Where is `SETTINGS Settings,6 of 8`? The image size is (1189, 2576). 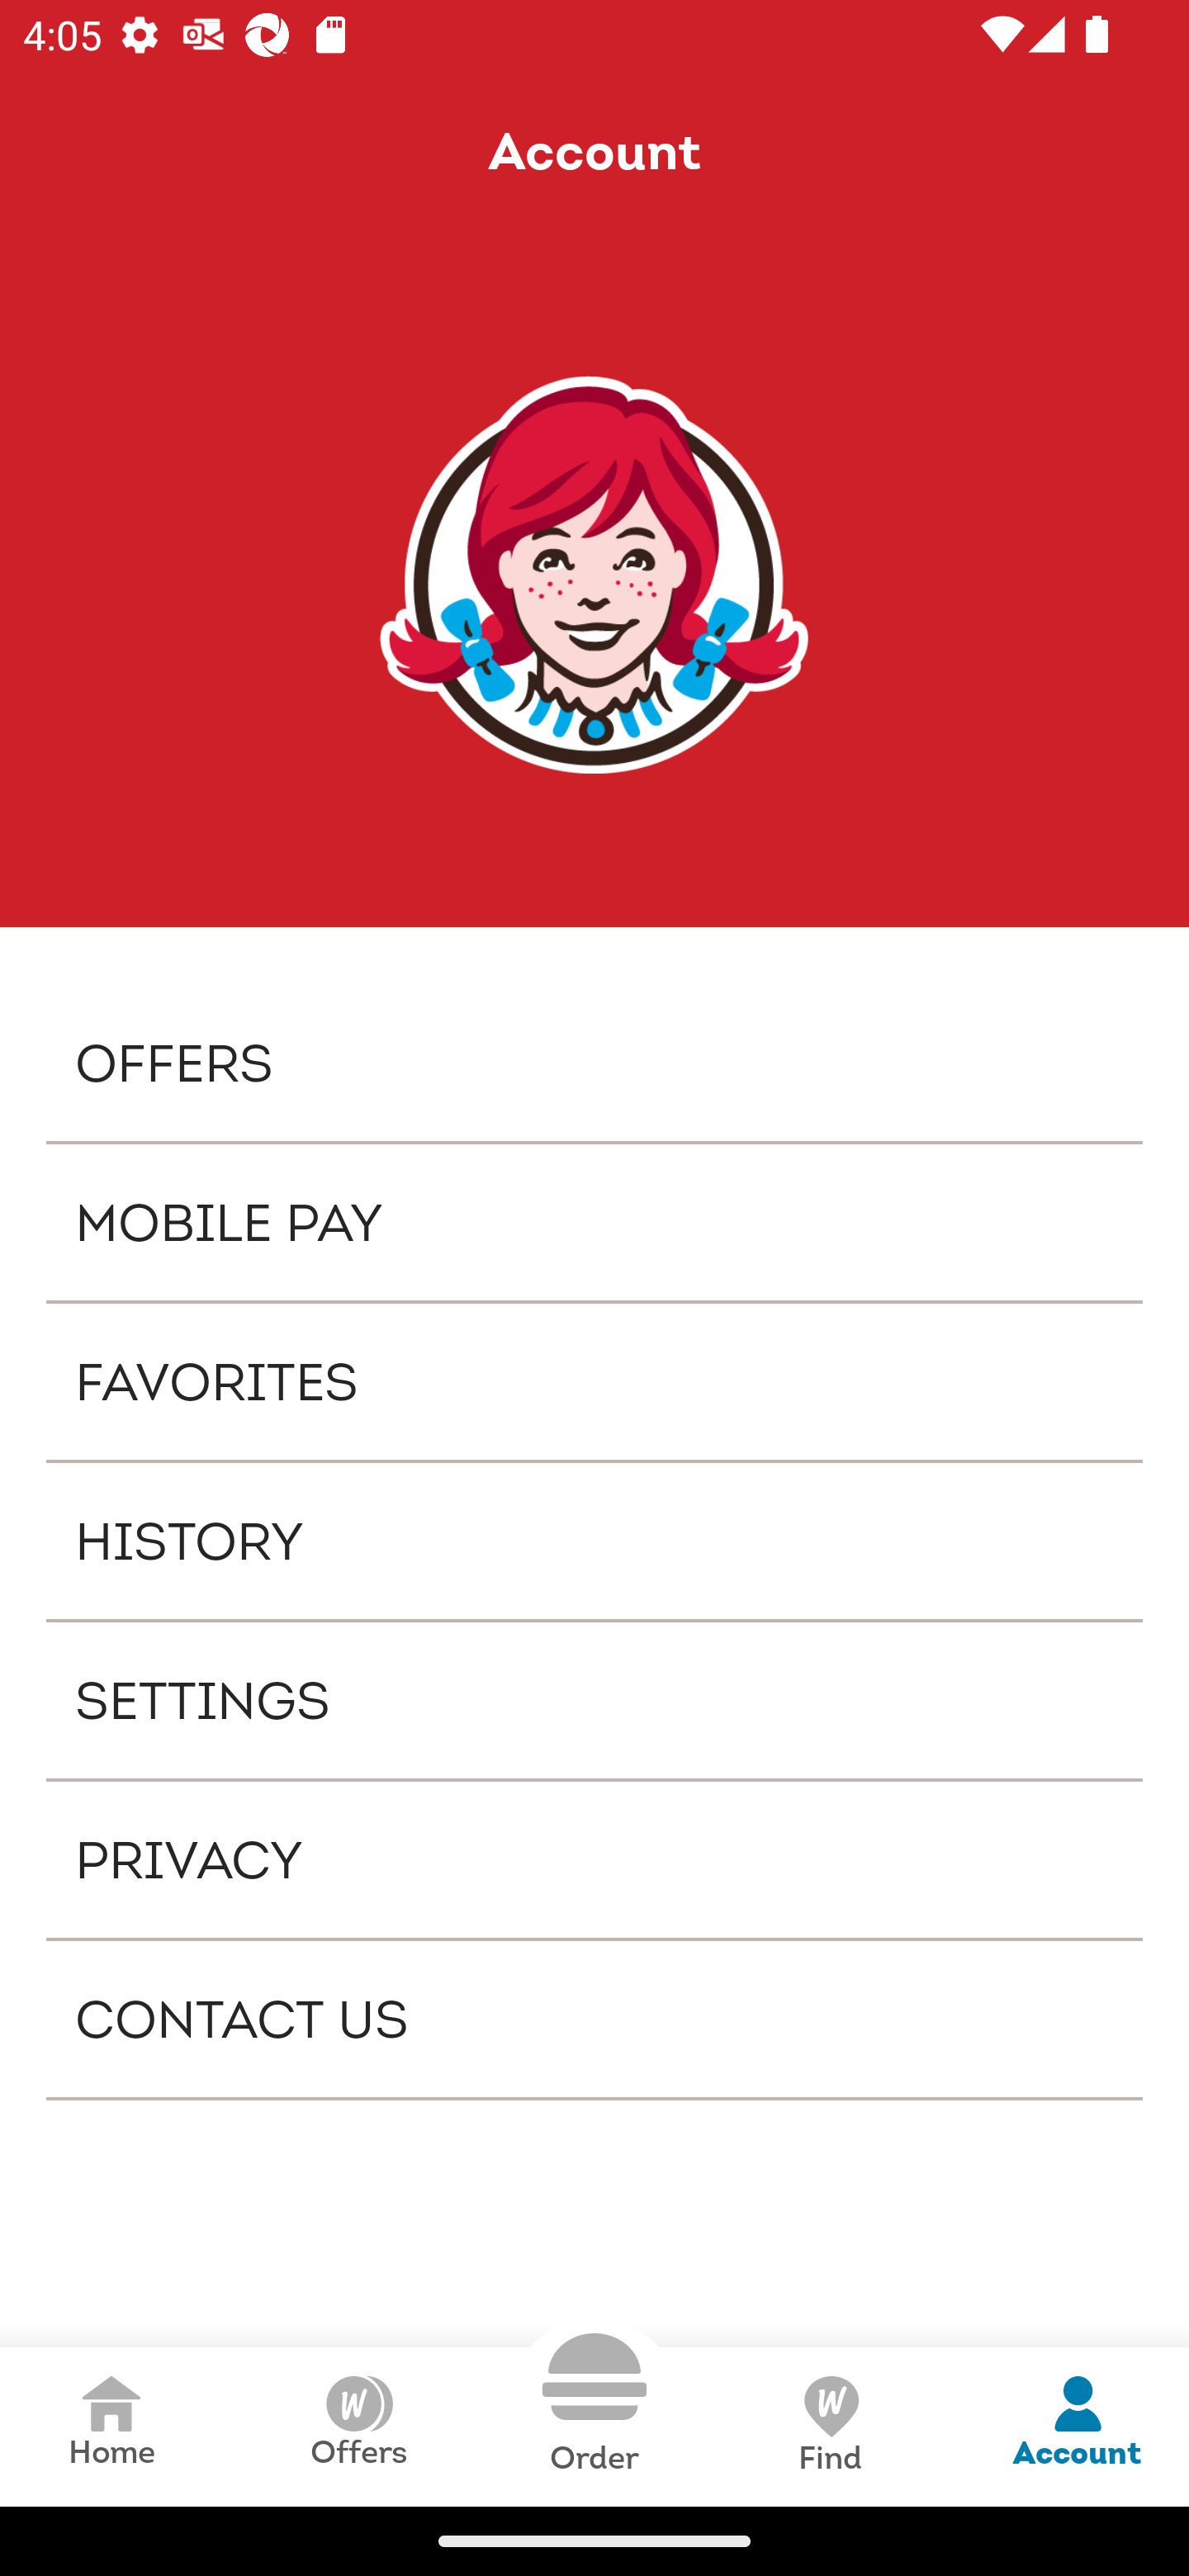
SETTINGS Settings,6 of 8 is located at coordinates (594, 1699).